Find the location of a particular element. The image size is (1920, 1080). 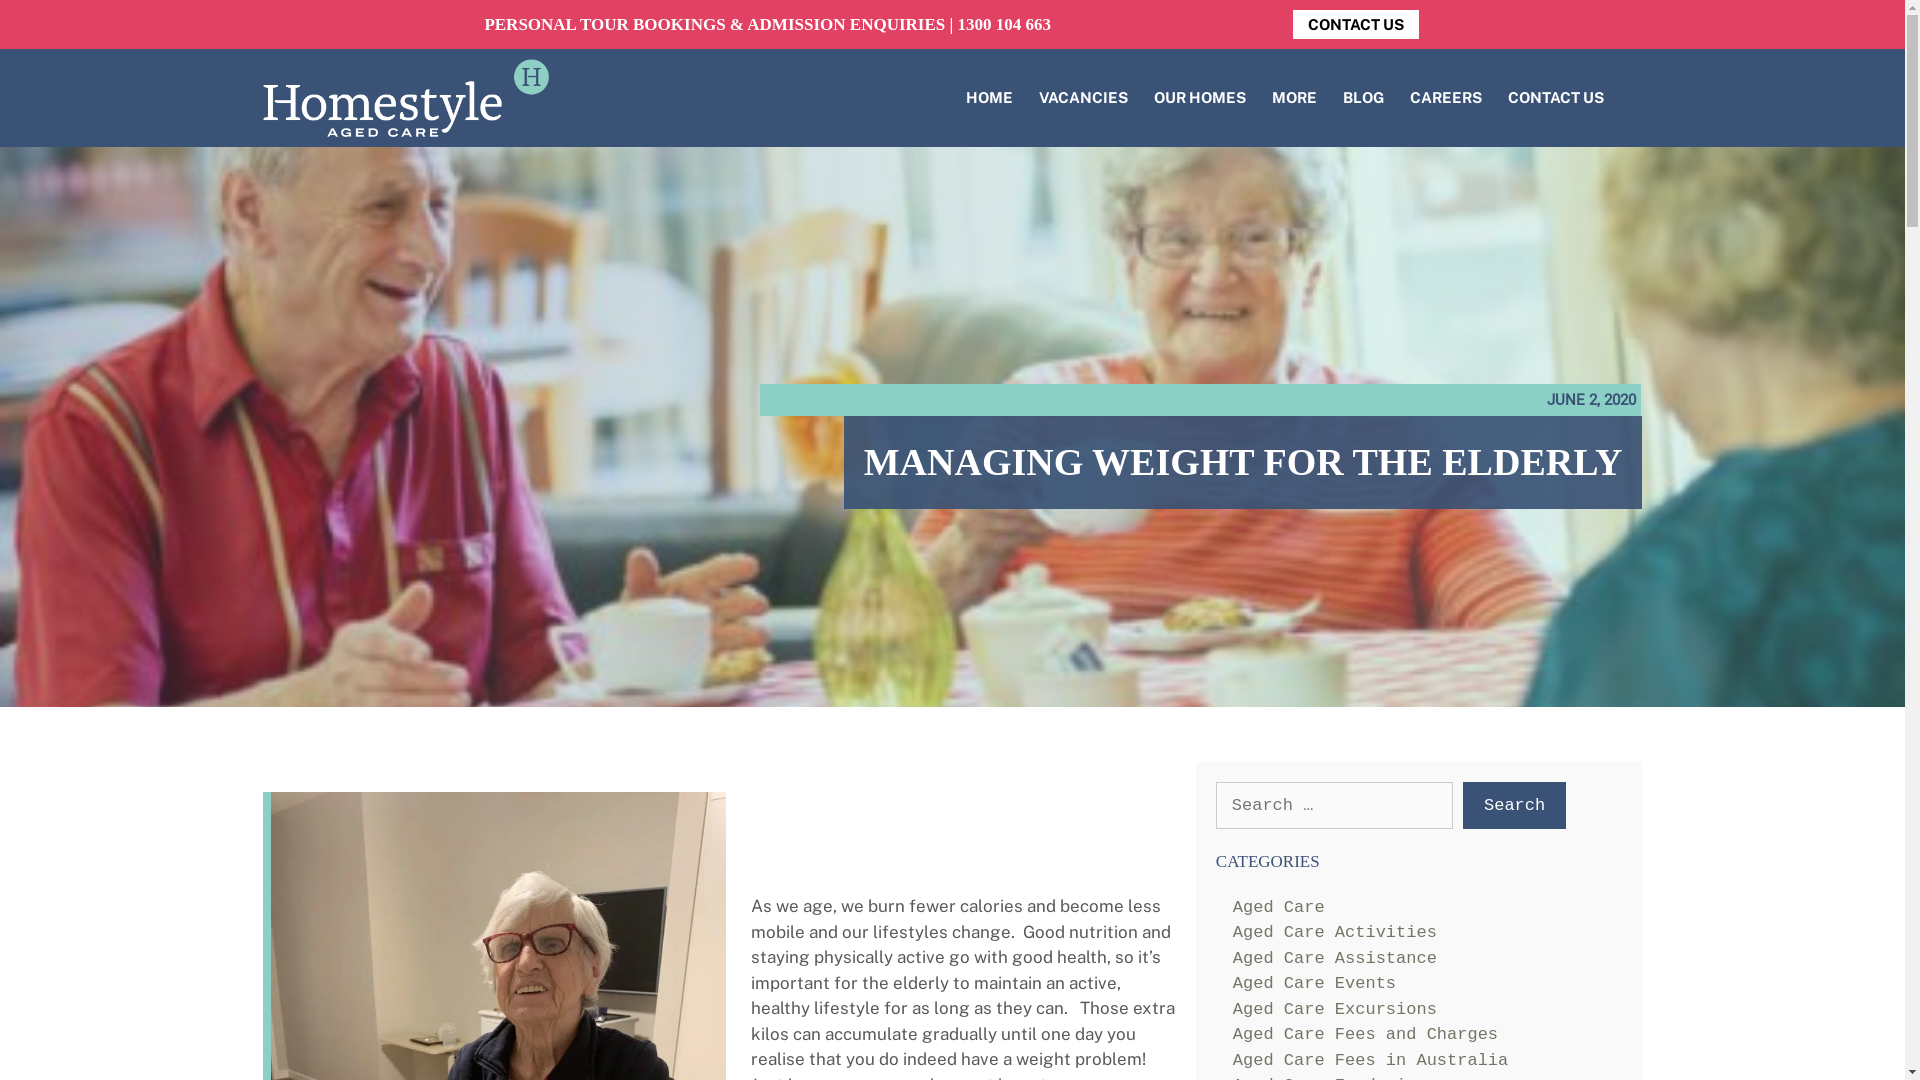

BLOG is located at coordinates (1364, 98).